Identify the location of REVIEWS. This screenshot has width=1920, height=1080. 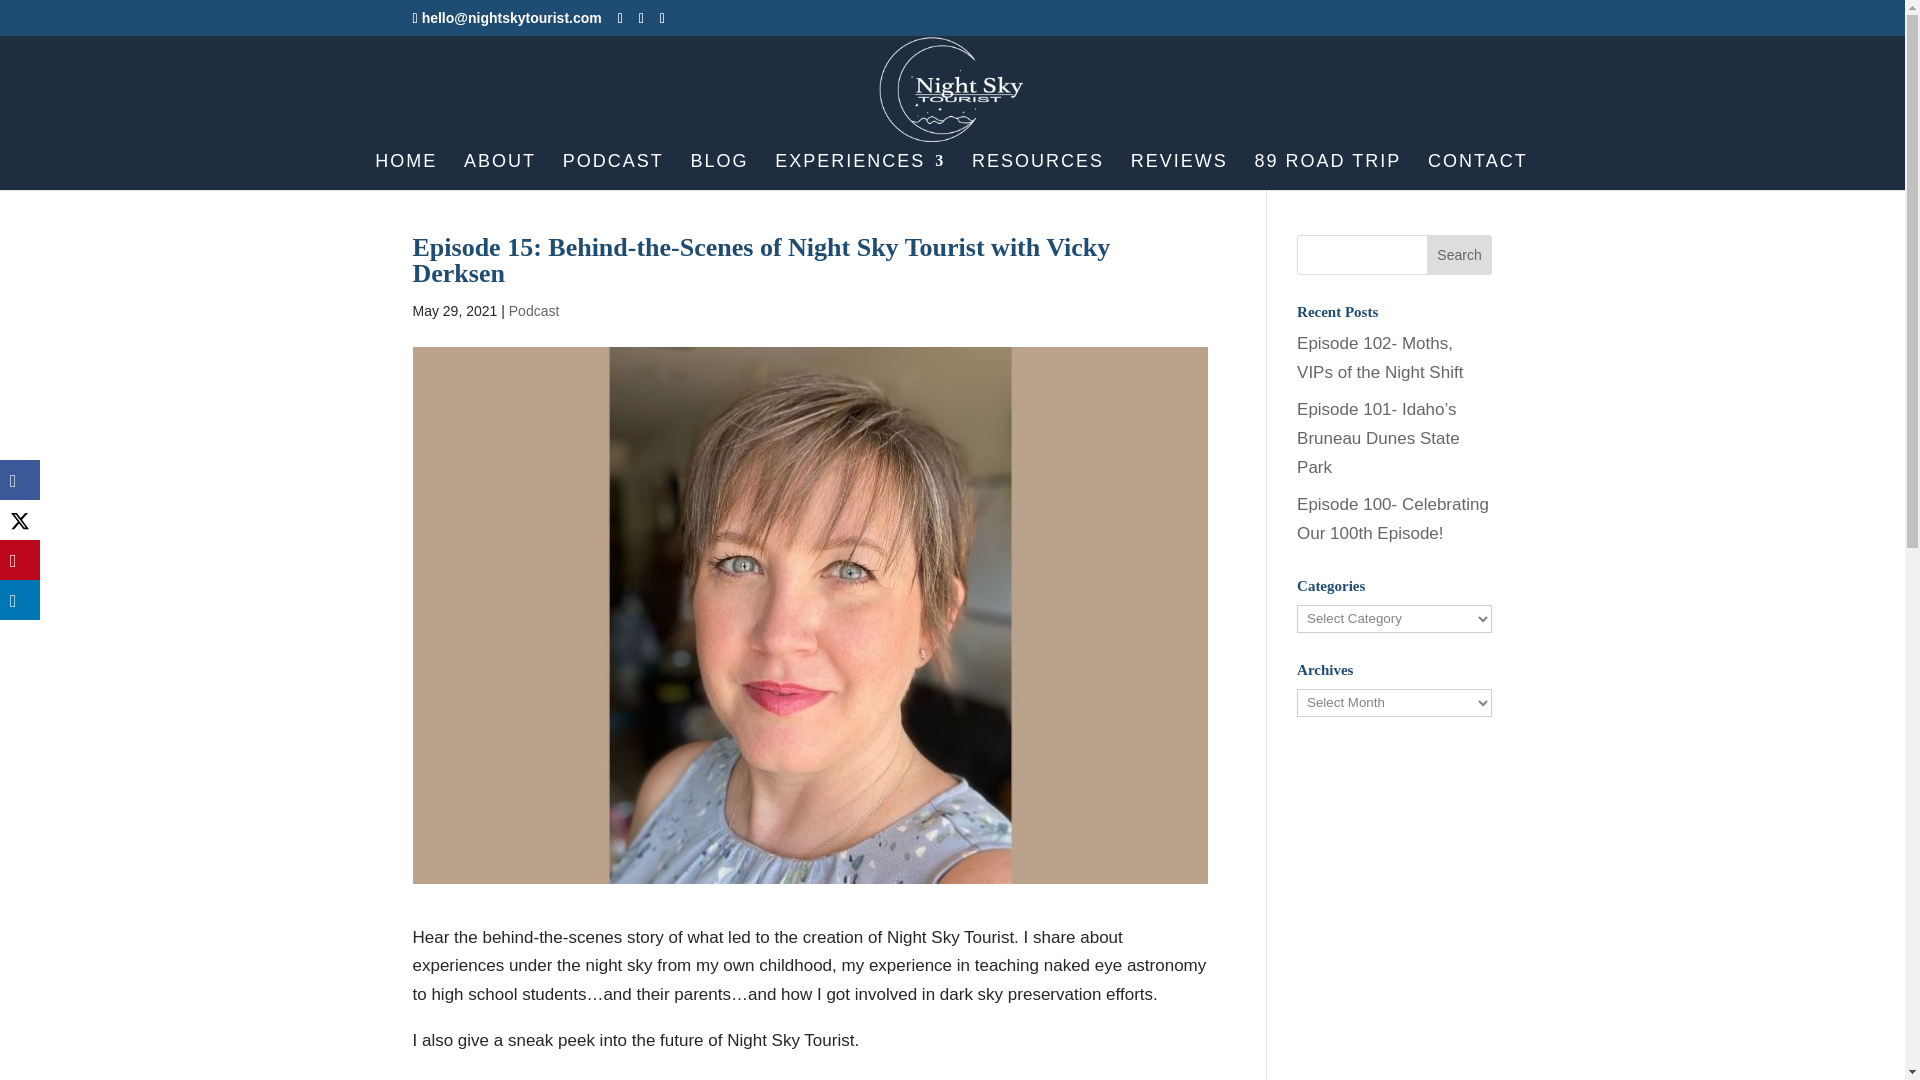
(1179, 172).